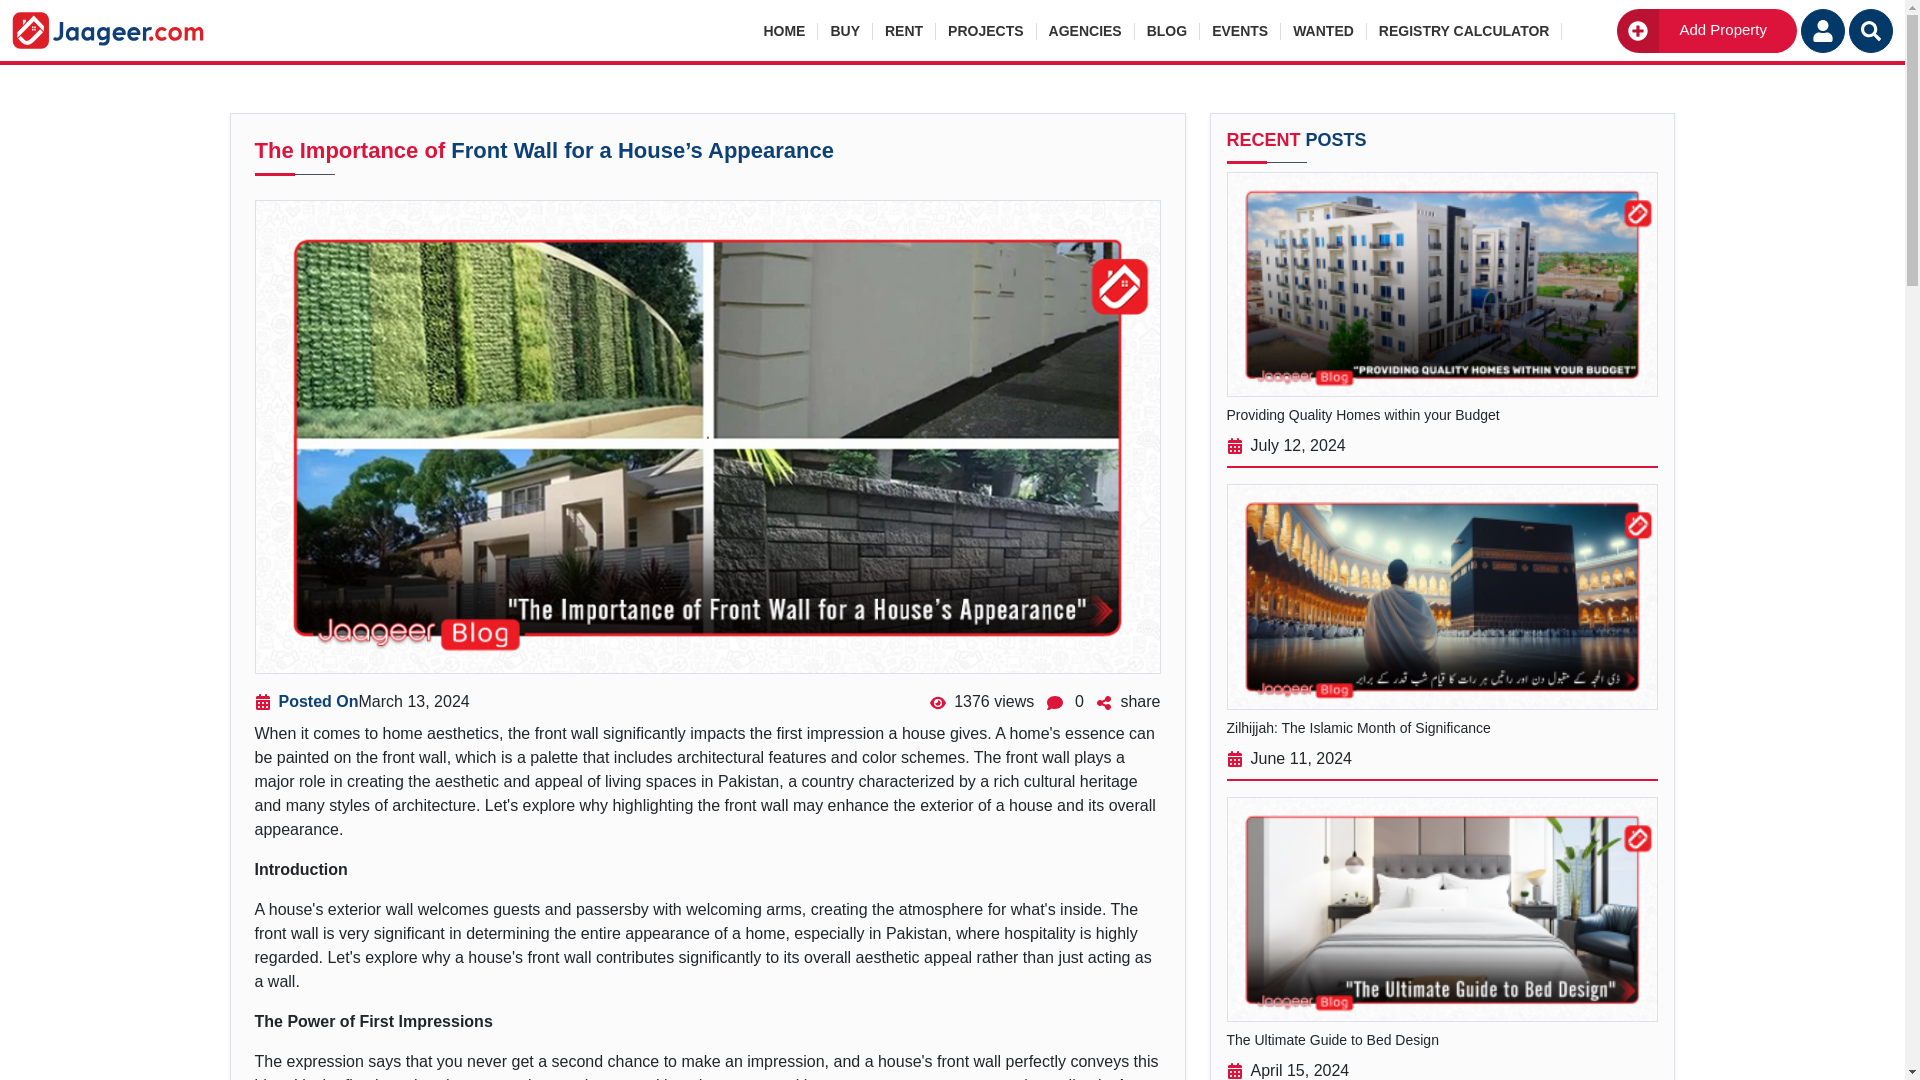  Describe the element at coordinates (986, 30) in the screenshot. I see `PROJECTS` at that location.